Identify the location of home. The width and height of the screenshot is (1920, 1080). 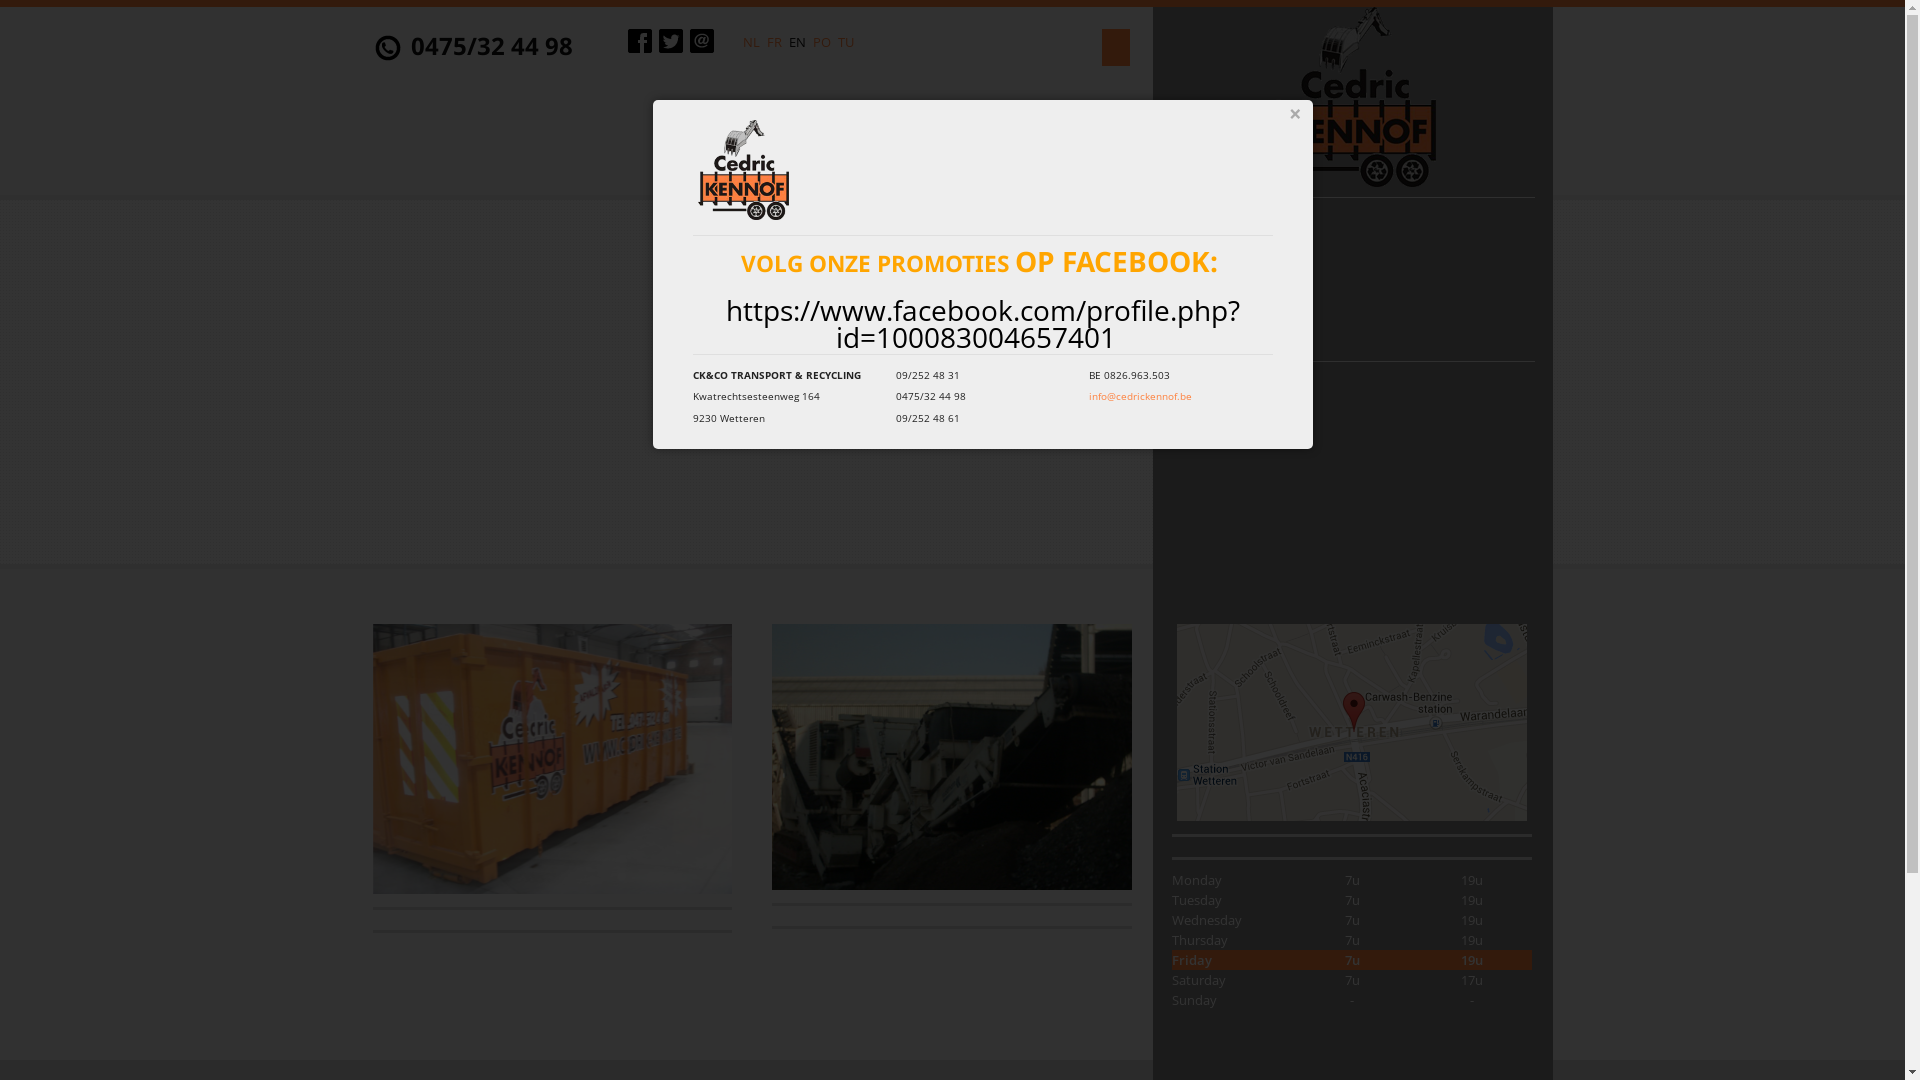
(1353, 96).